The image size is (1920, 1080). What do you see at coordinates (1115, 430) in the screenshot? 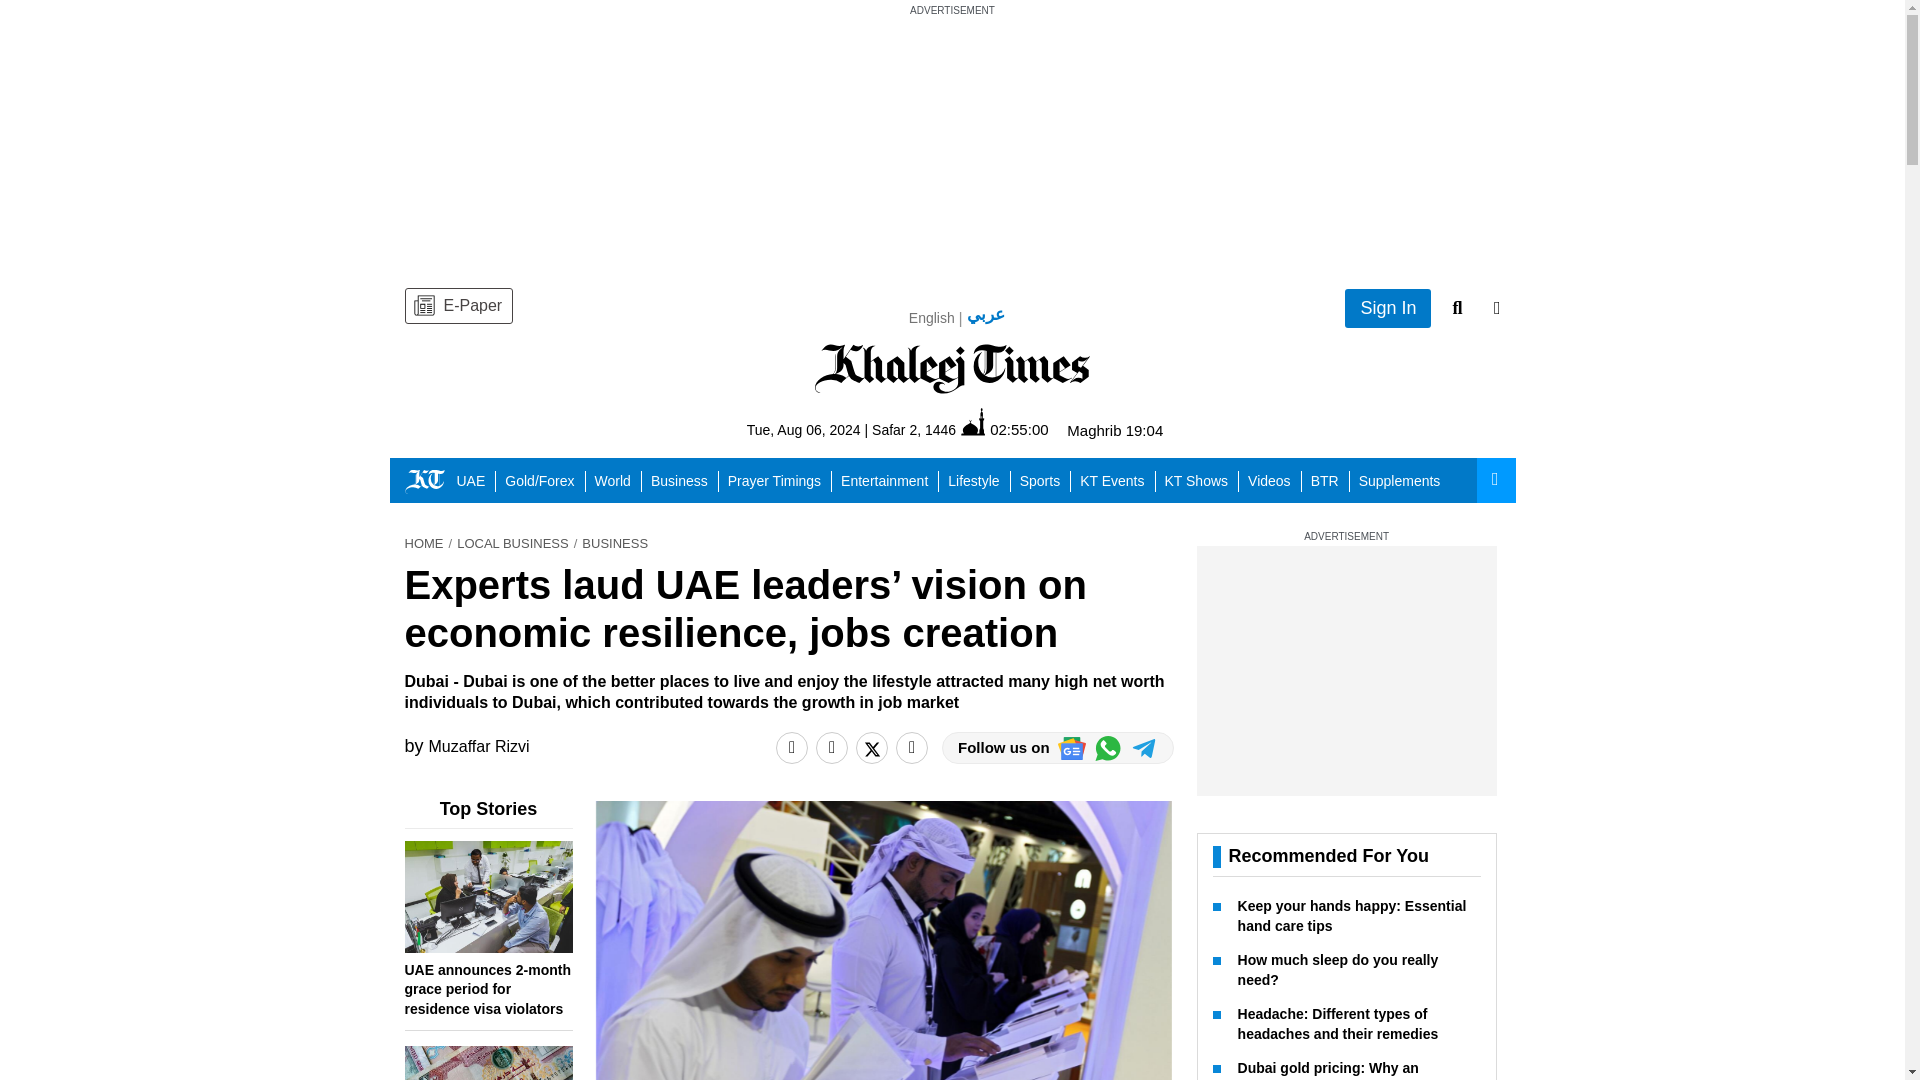
I see `Maghrib 19:04` at bounding box center [1115, 430].